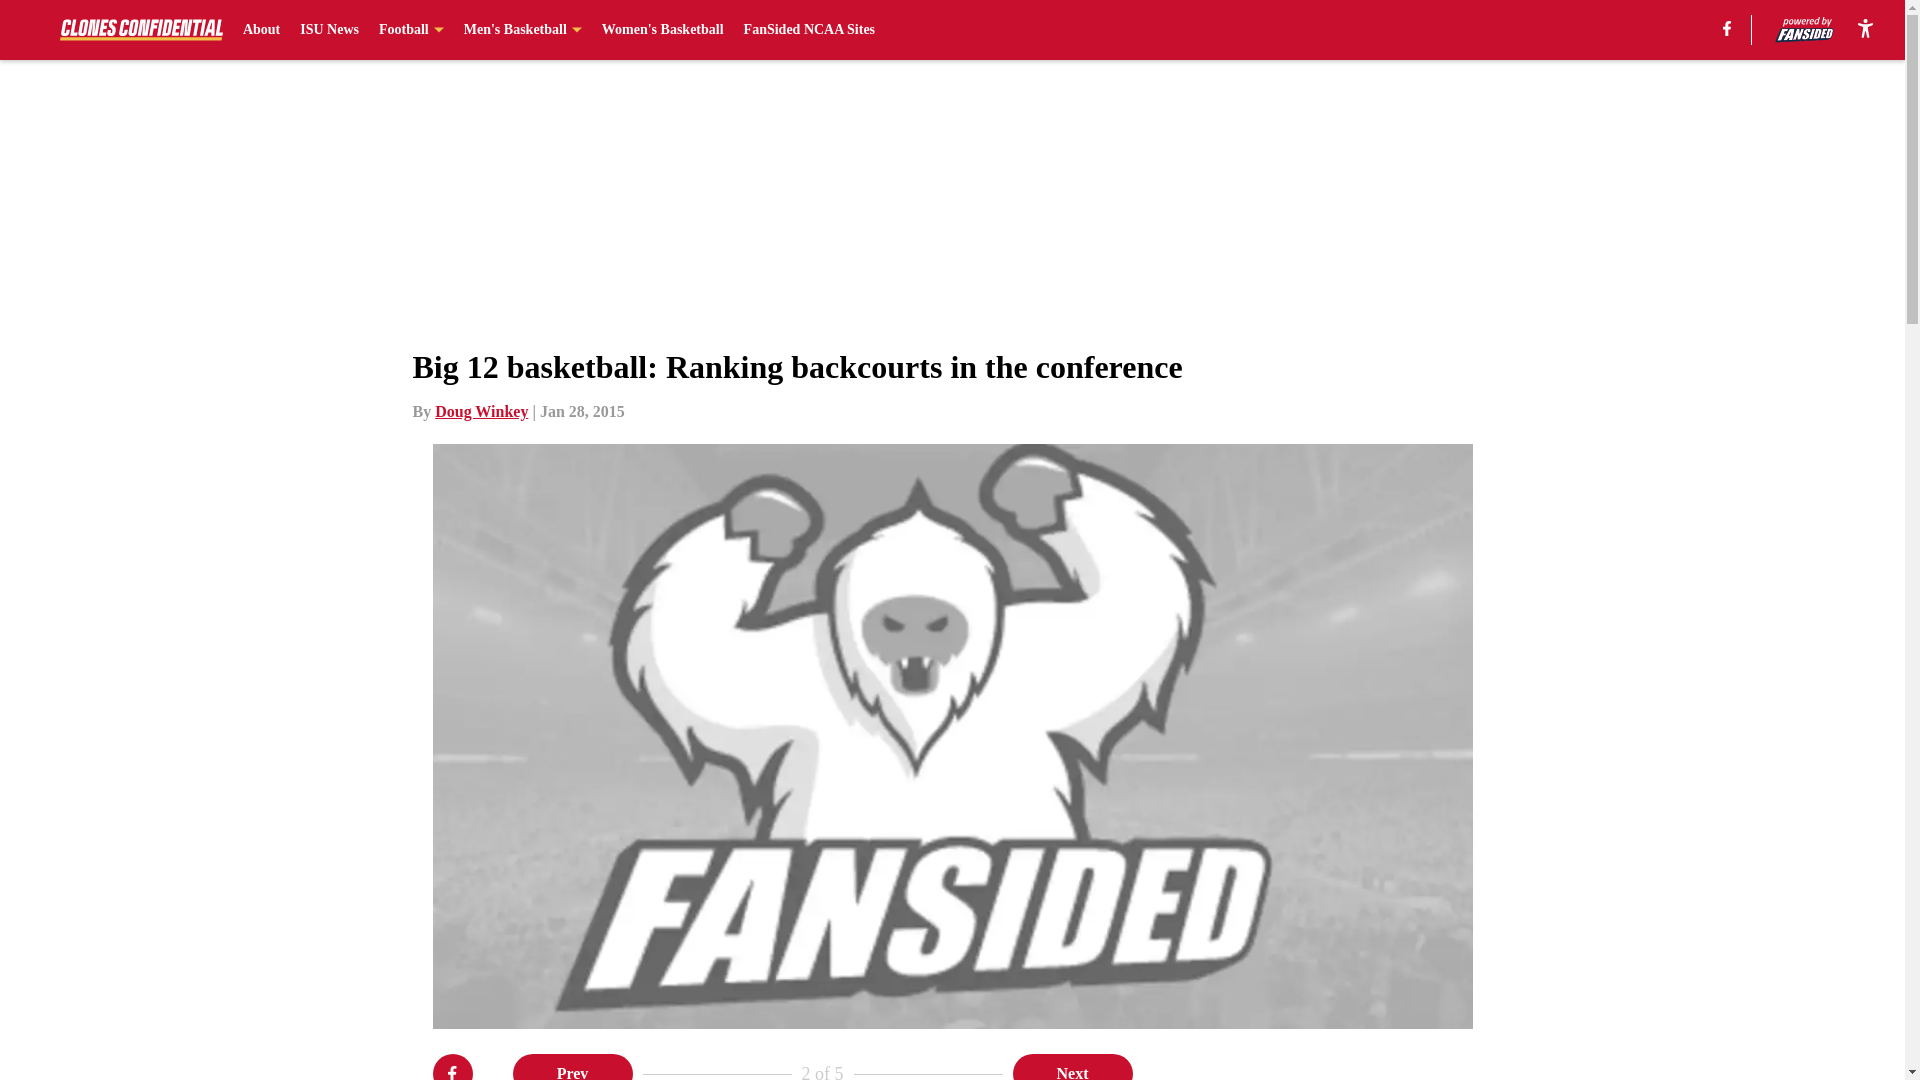 The width and height of the screenshot is (1920, 1080). I want to click on Prev, so click(572, 1067).